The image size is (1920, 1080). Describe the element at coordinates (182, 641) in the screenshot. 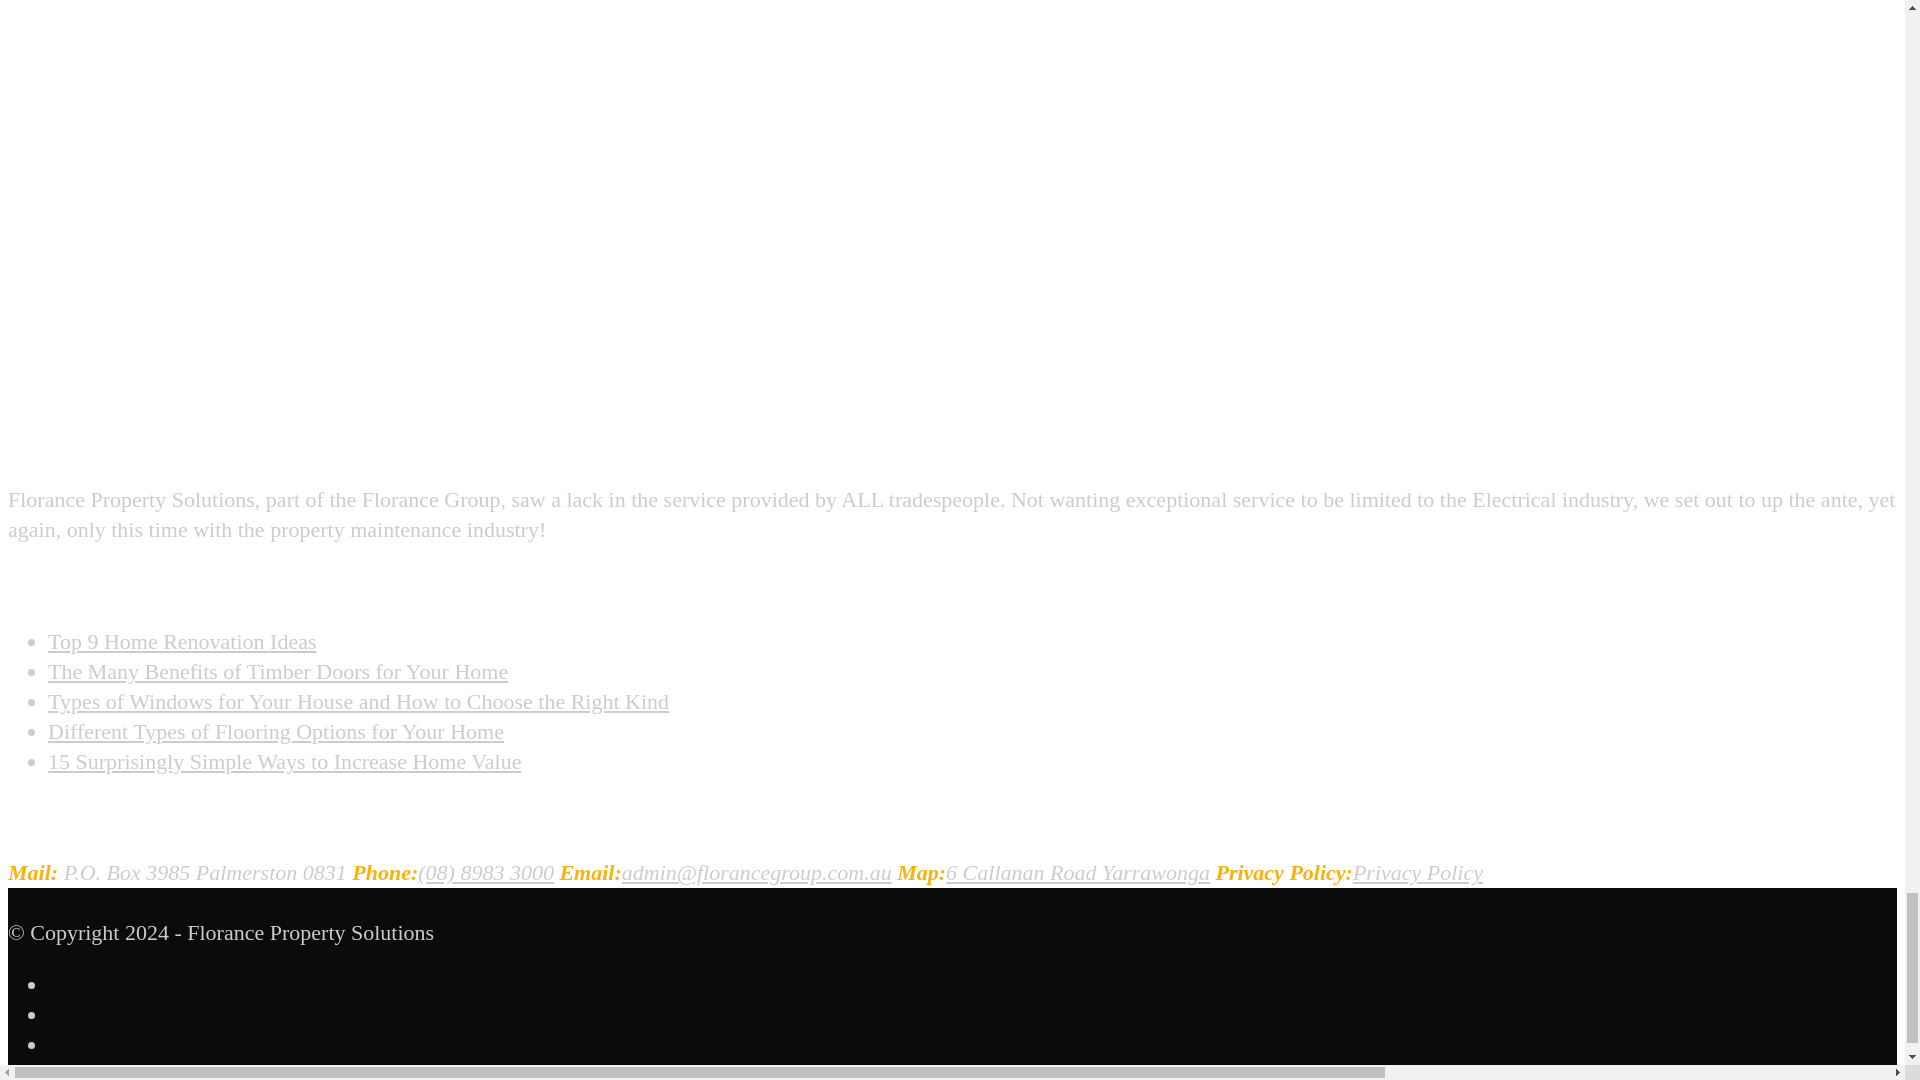

I see `Top 9 Home Renovation Ideas` at that location.